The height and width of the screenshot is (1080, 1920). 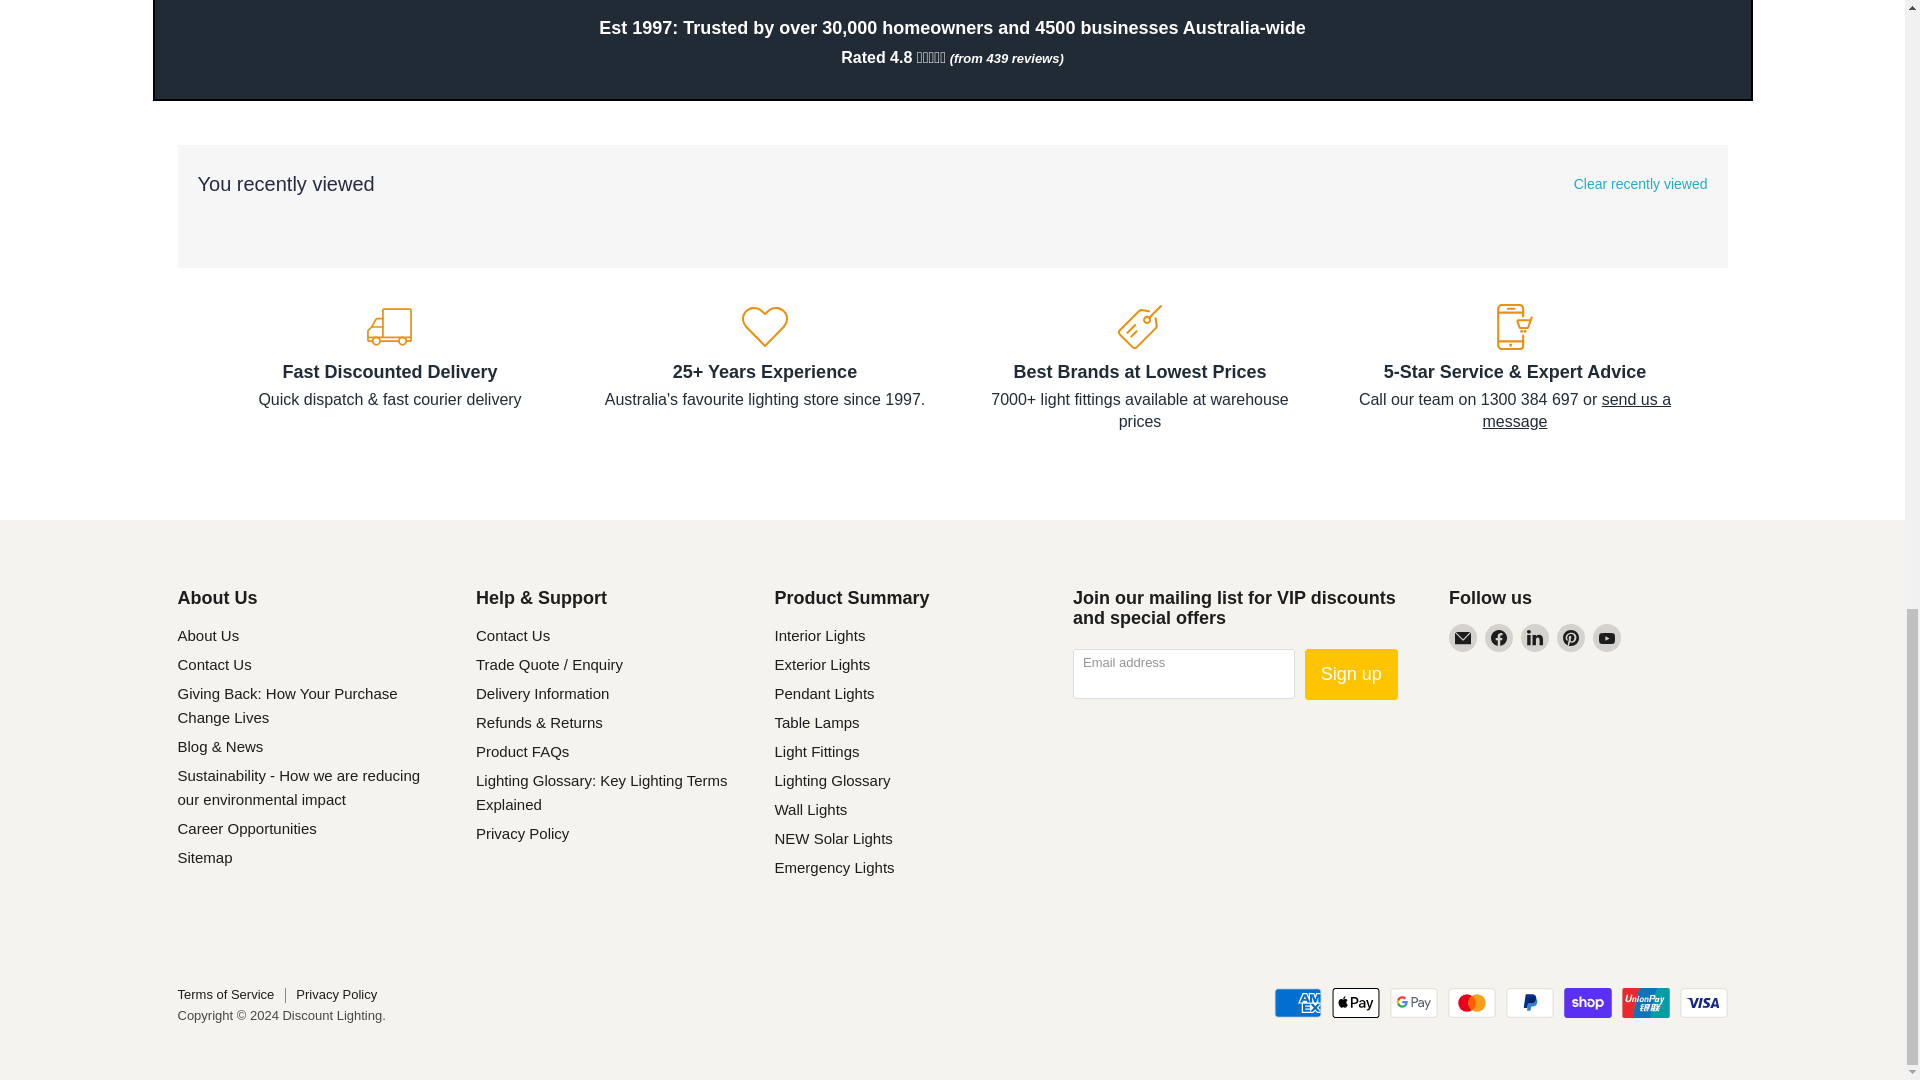 I want to click on YouTube, so click(x=1606, y=638).